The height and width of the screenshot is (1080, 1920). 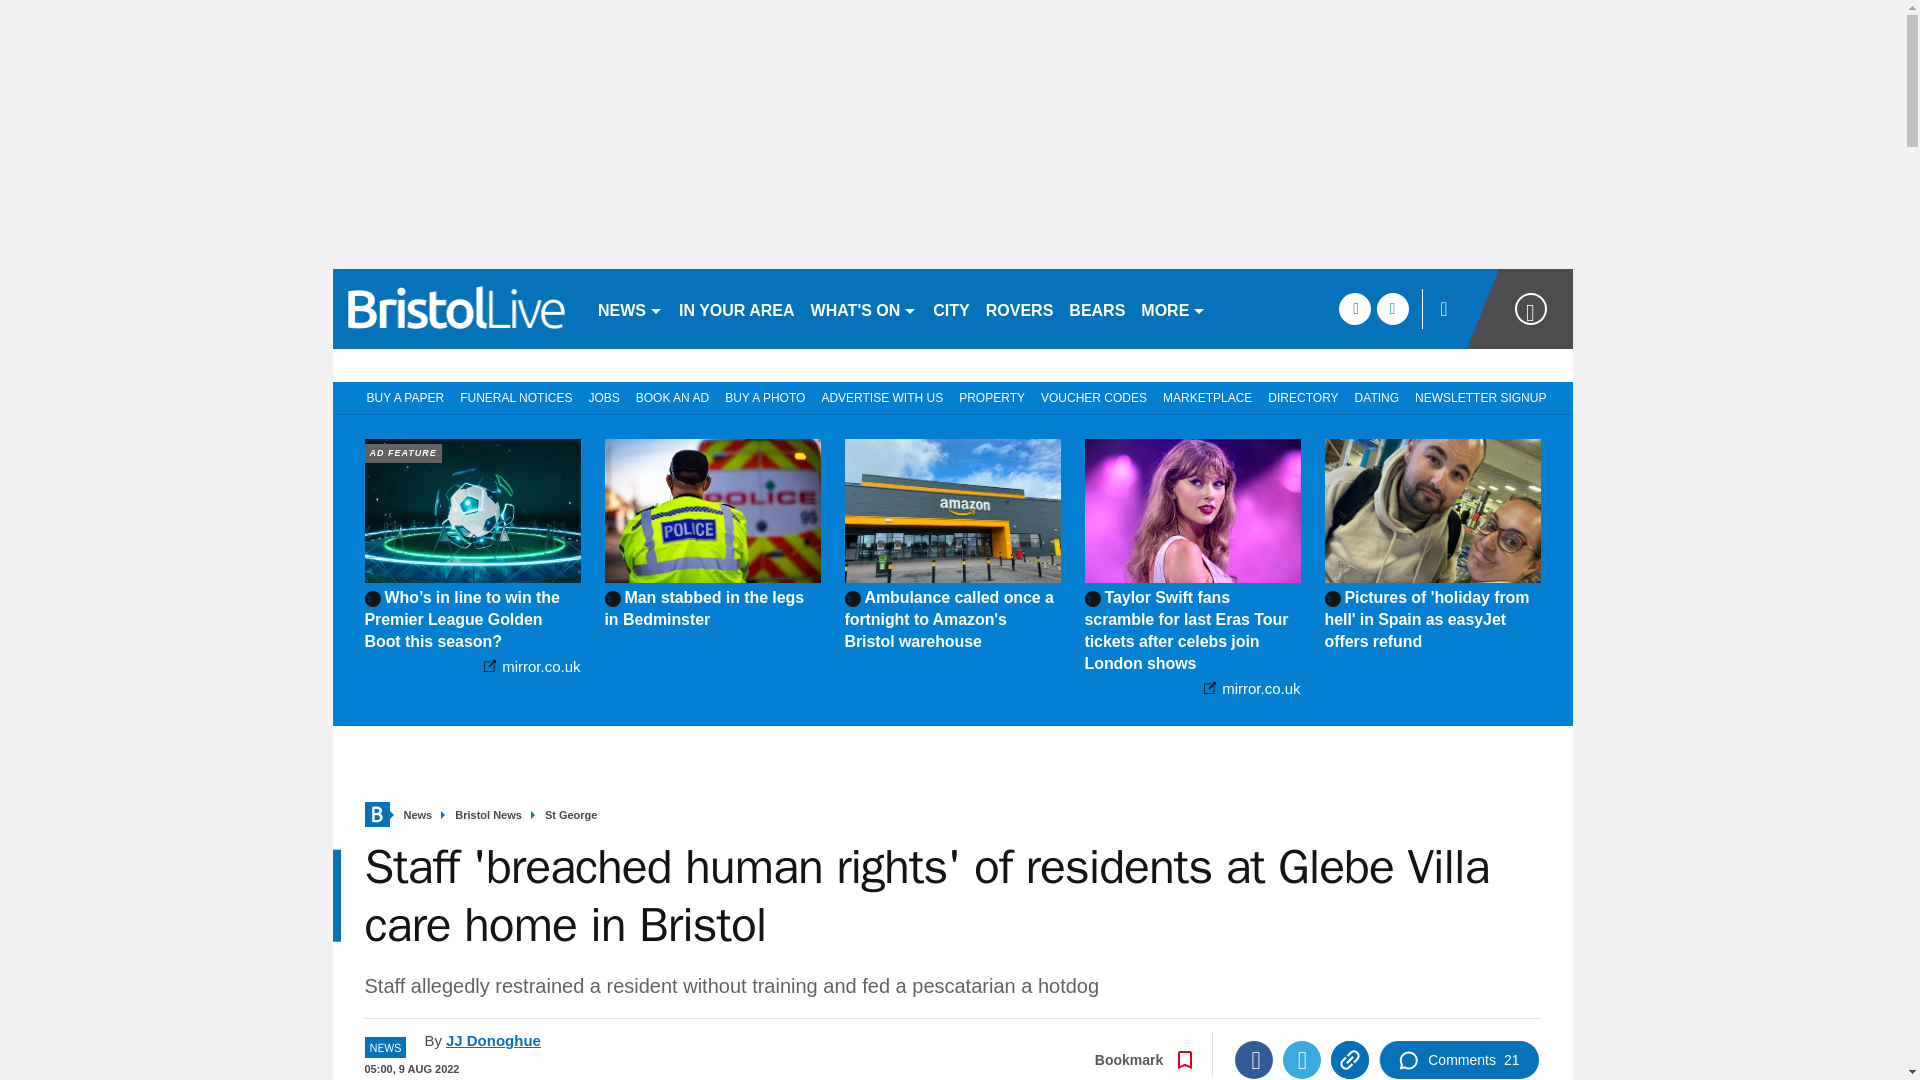 What do you see at coordinates (456, 308) in the screenshot?
I see `bristolpost` at bounding box center [456, 308].